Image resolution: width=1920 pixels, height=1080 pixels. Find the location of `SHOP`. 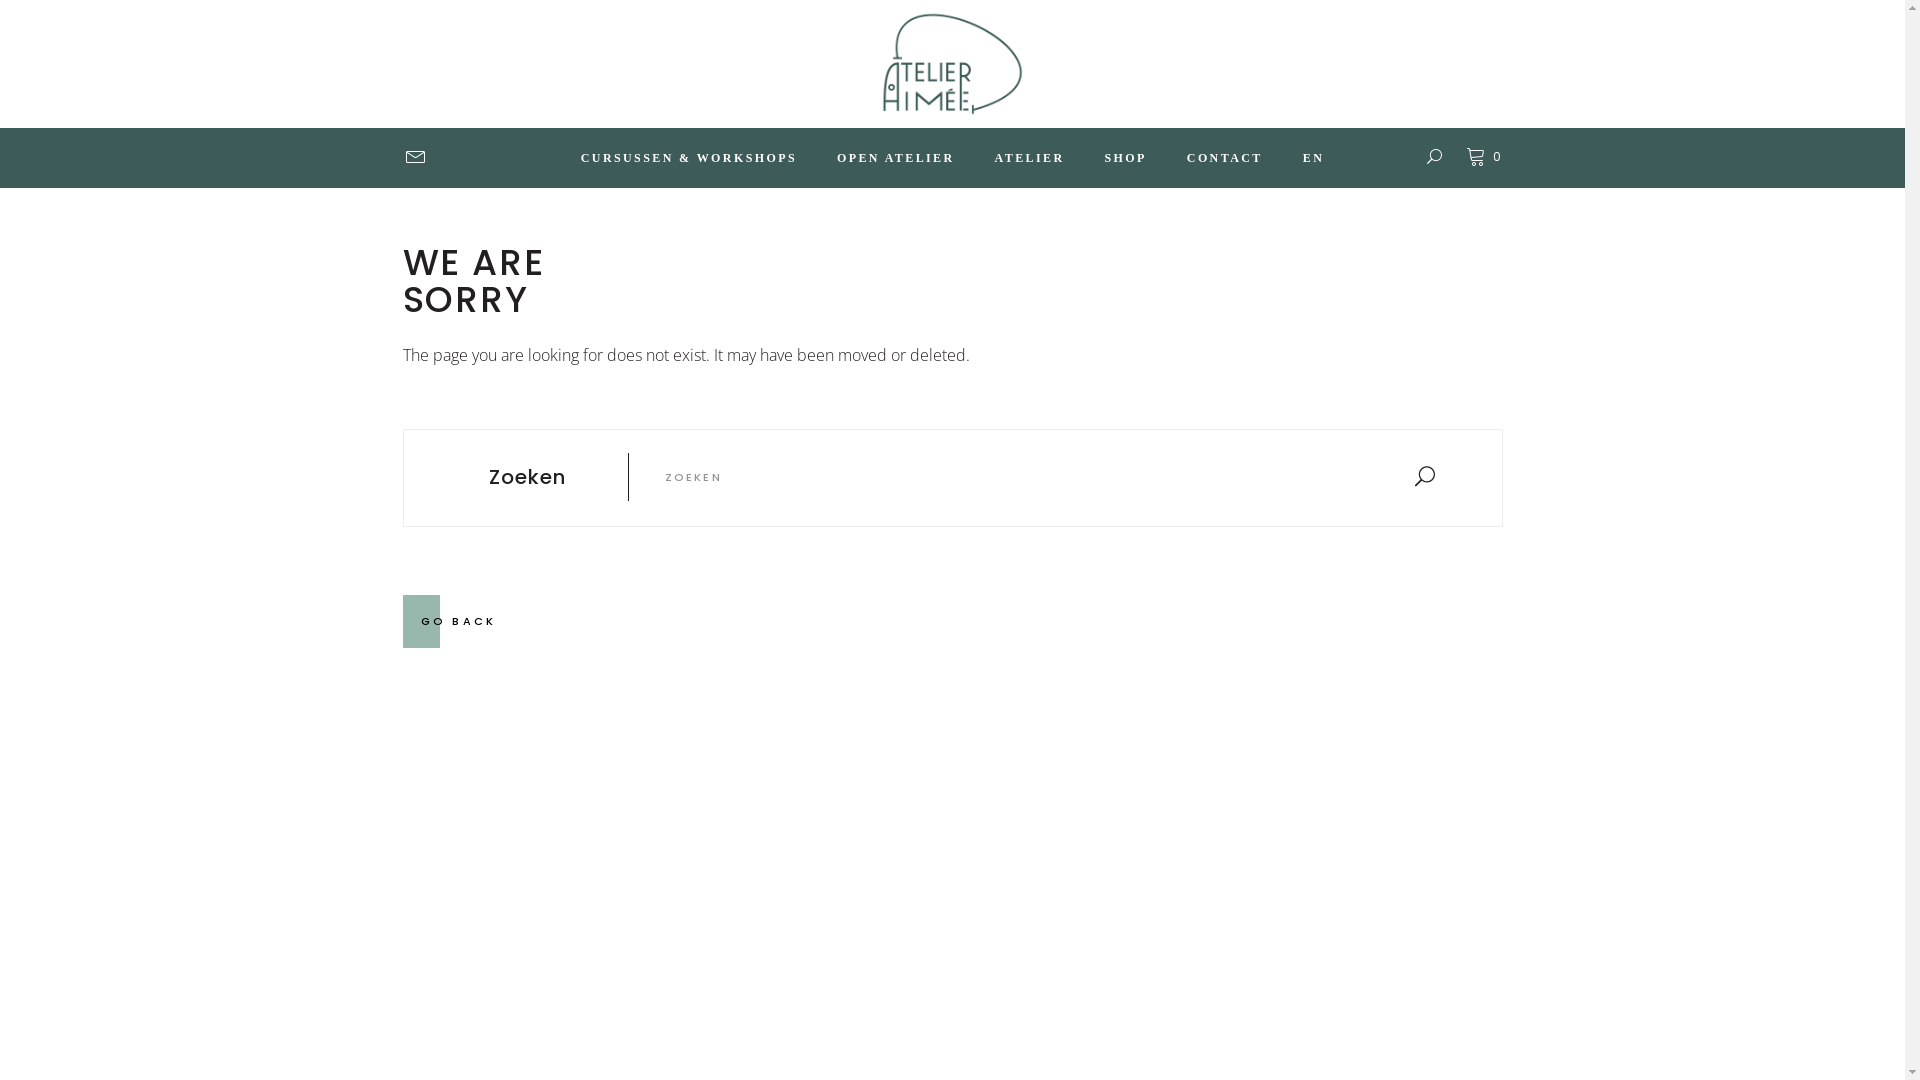

SHOP is located at coordinates (1126, 158).